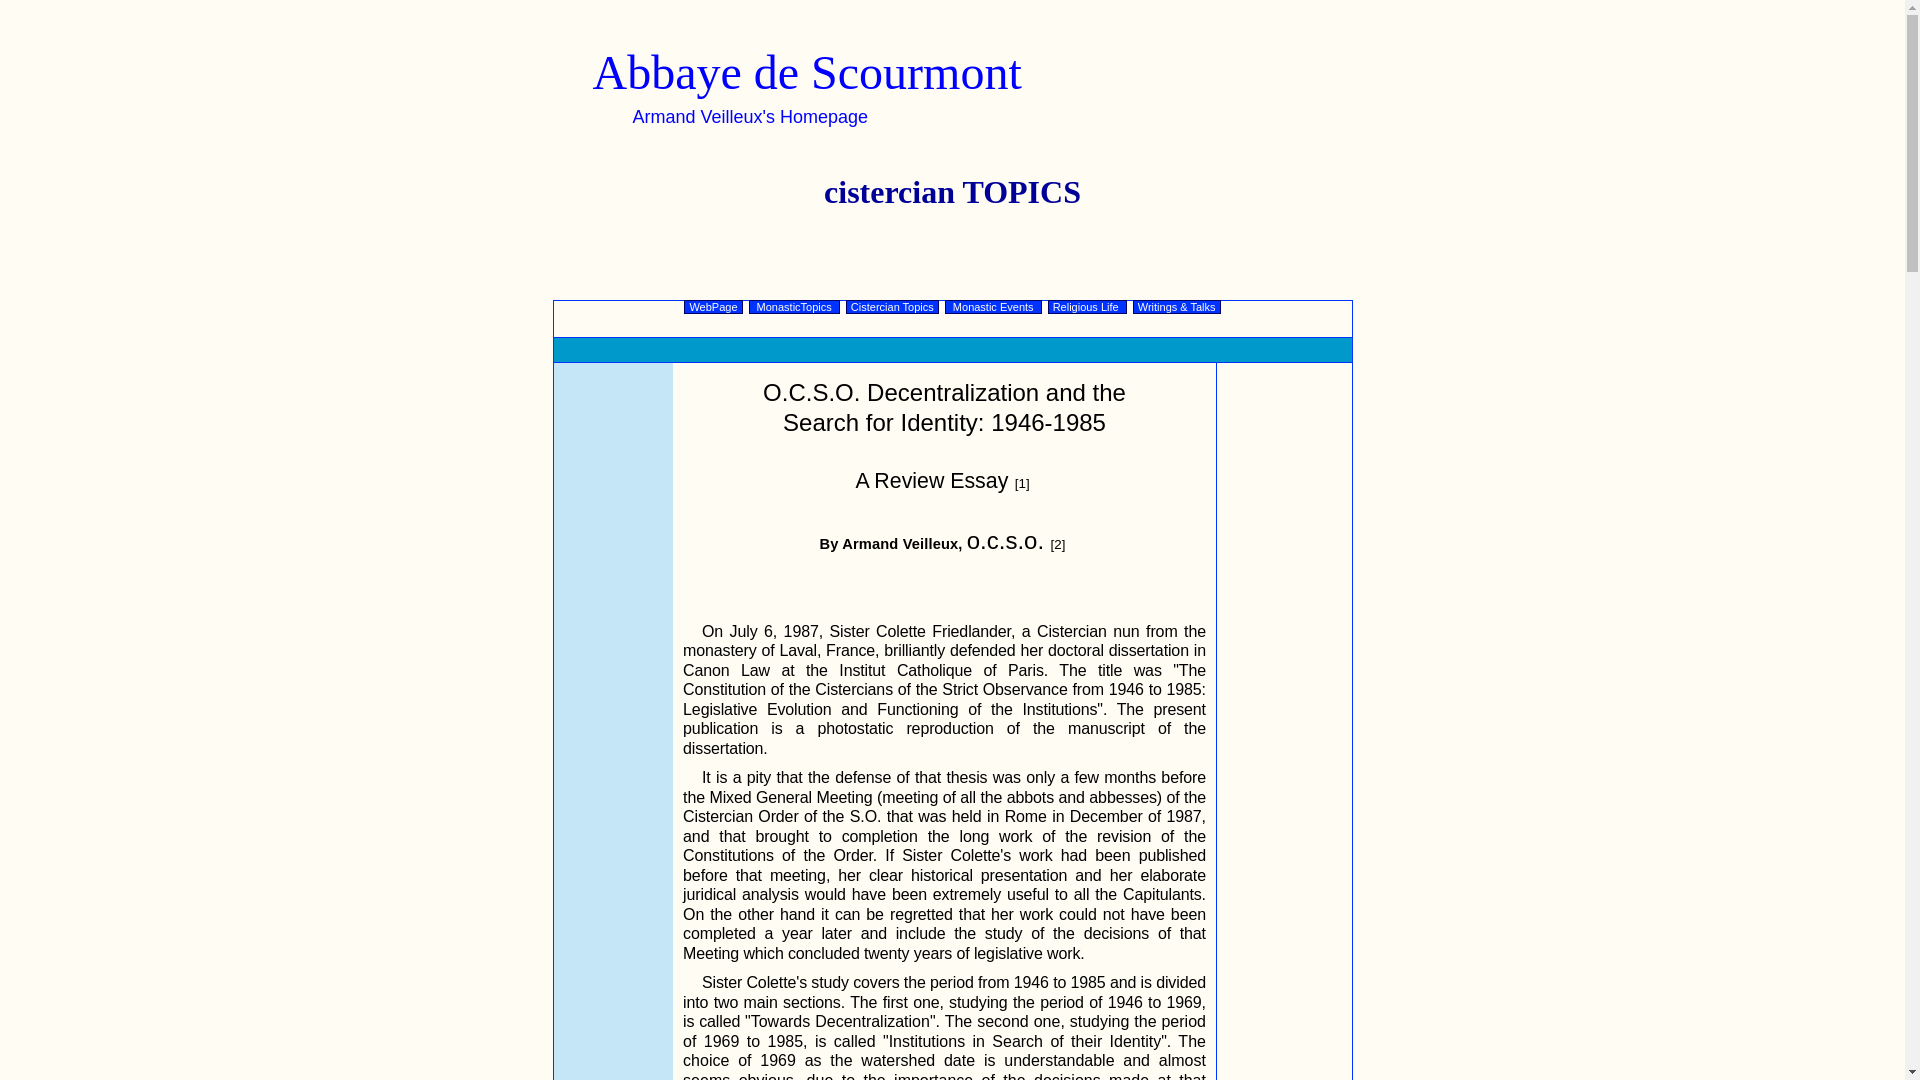 The width and height of the screenshot is (1920, 1080). I want to click on Monastic Events, so click(993, 307).